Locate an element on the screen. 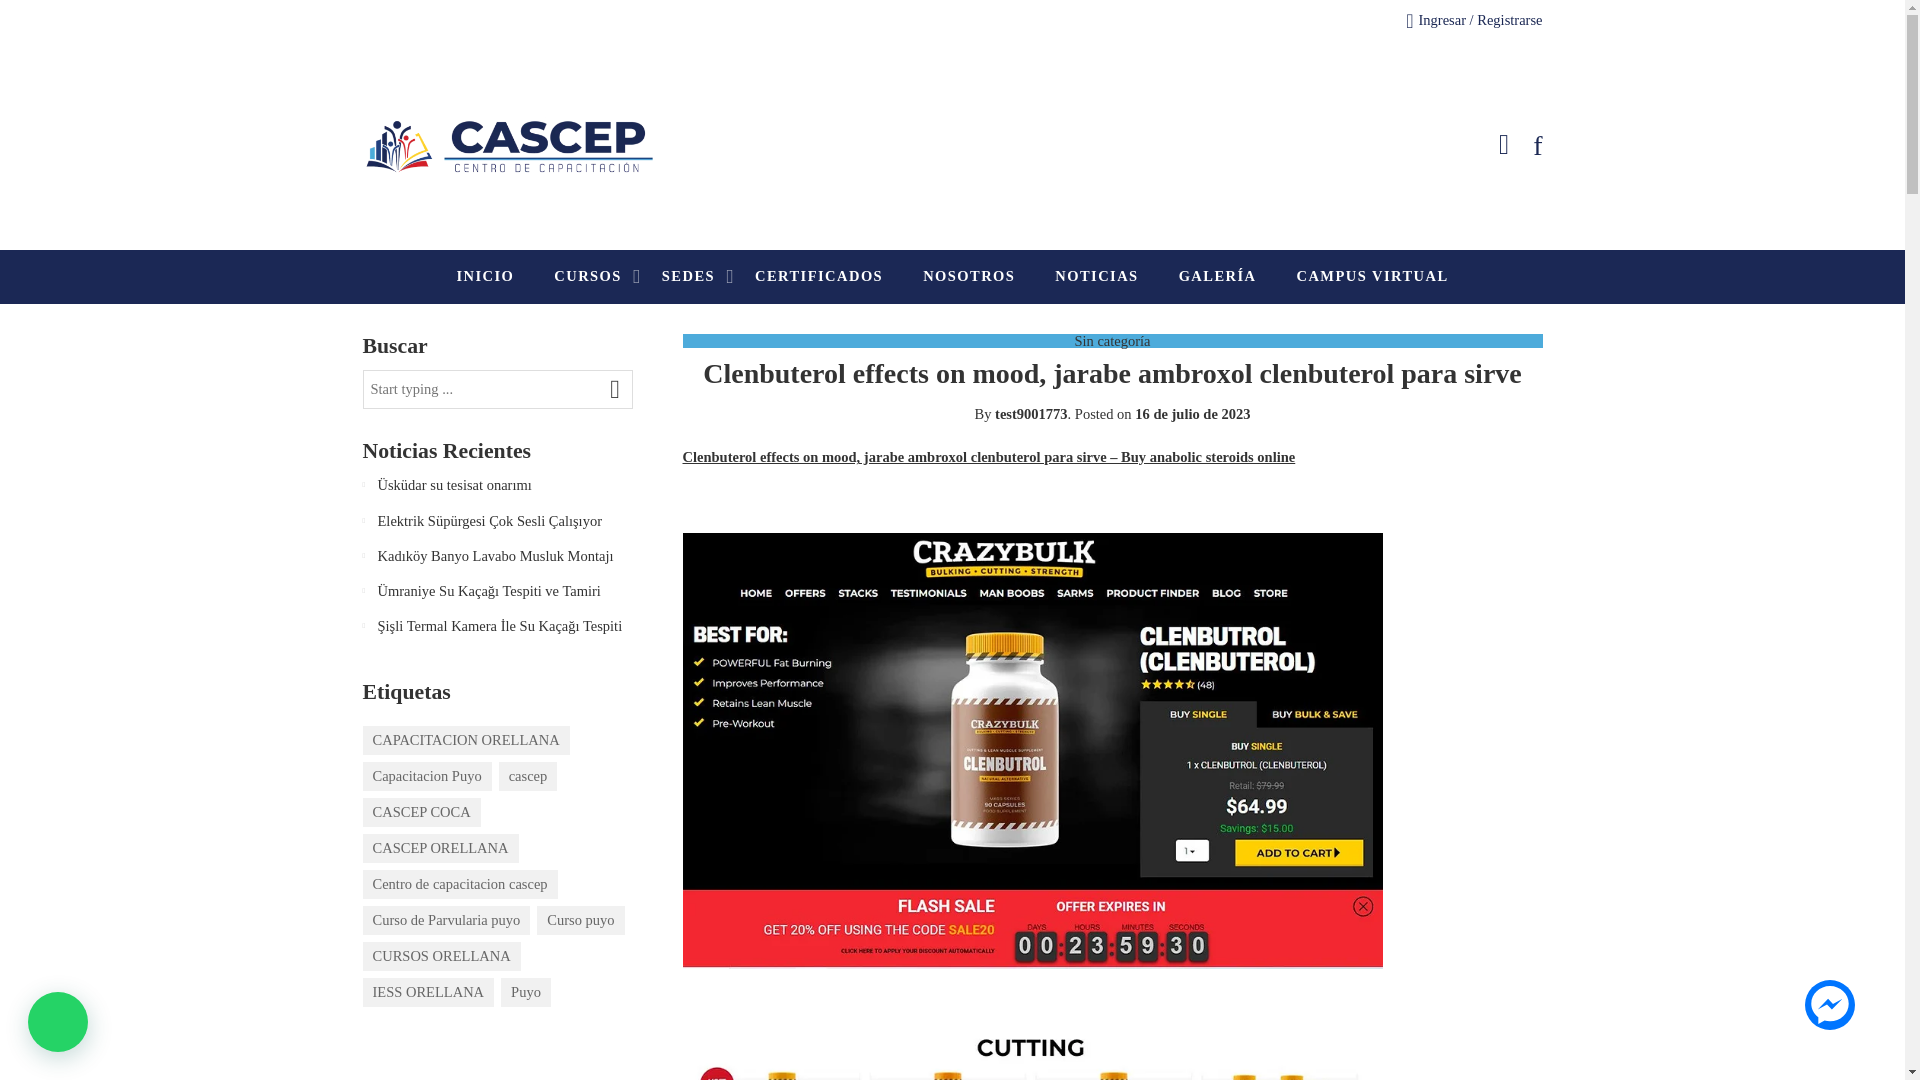 The image size is (1920, 1080). NOTICIAS is located at coordinates (1096, 276).